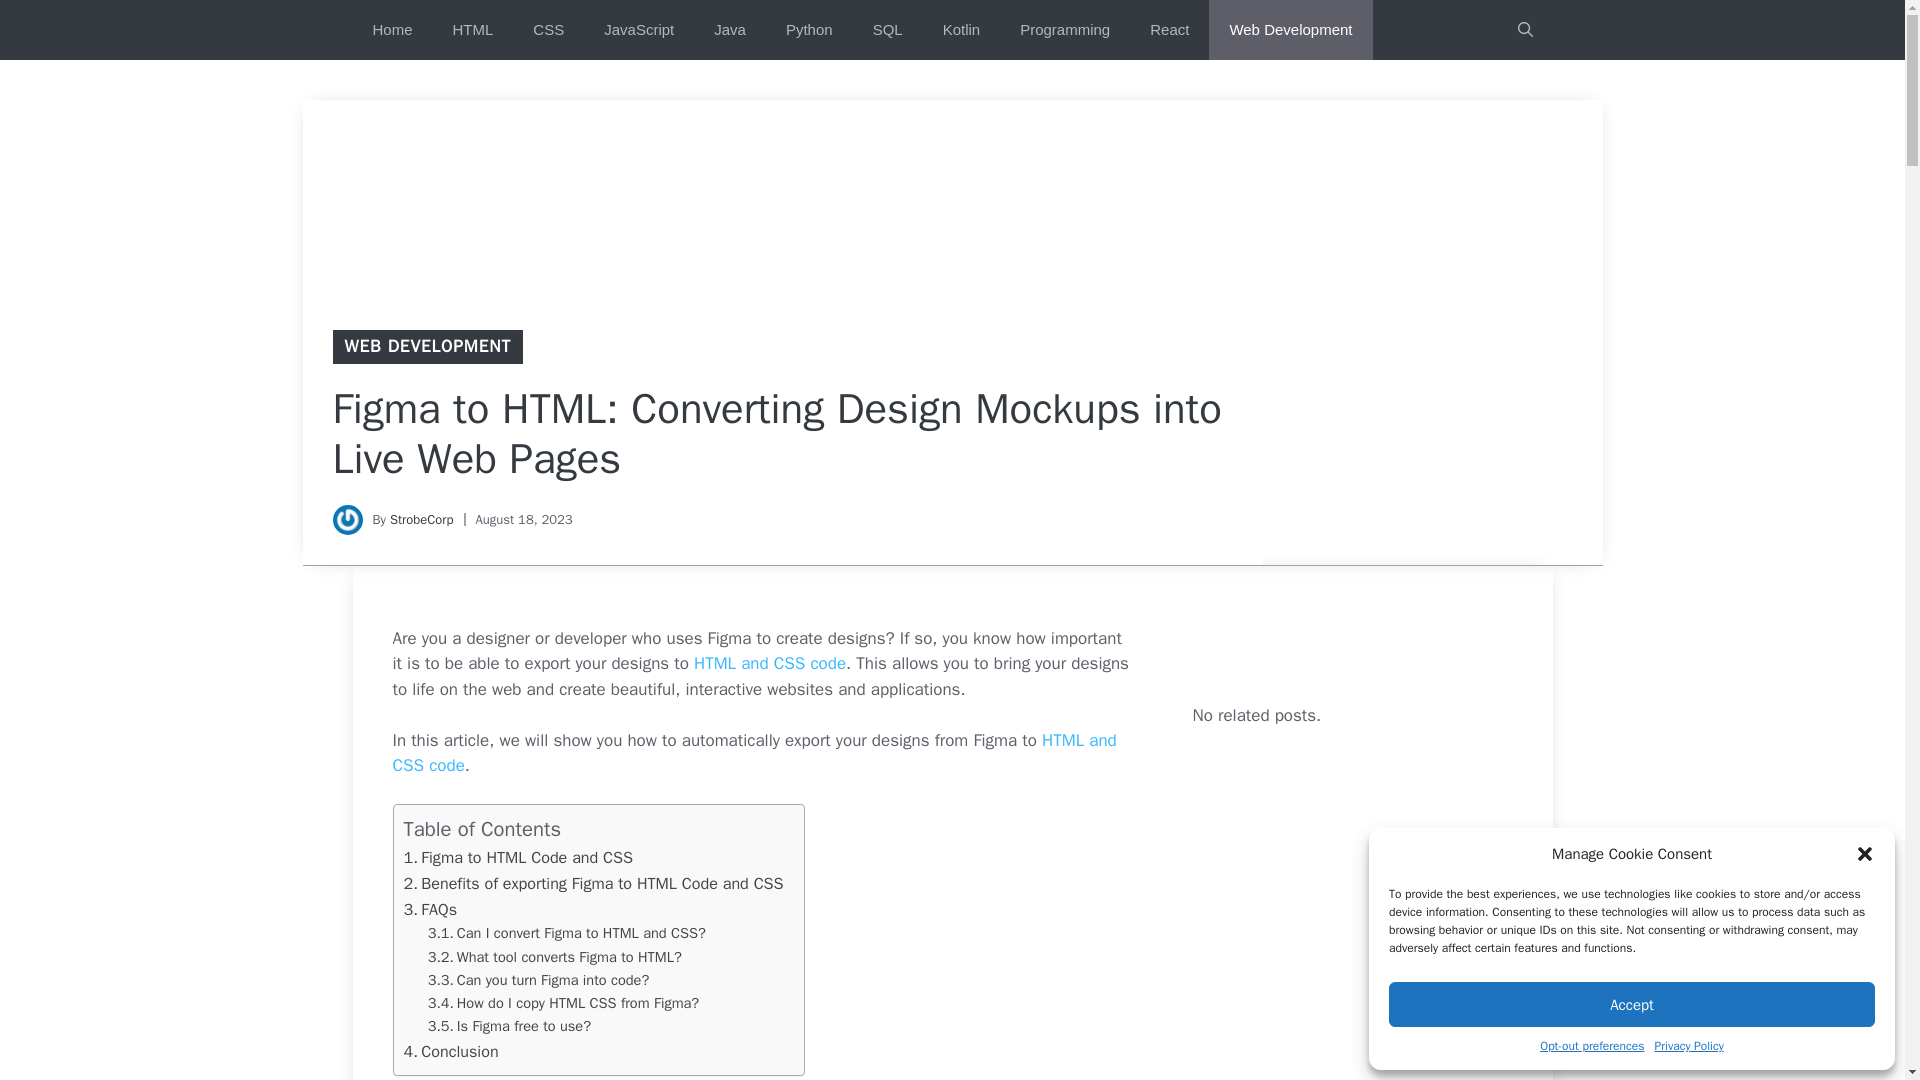 Image resolution: width=1920 pixels, height=1080 pixels. Describe the element at coordinates (430, 910) in the screenshot. I see `FAQs` at that location.